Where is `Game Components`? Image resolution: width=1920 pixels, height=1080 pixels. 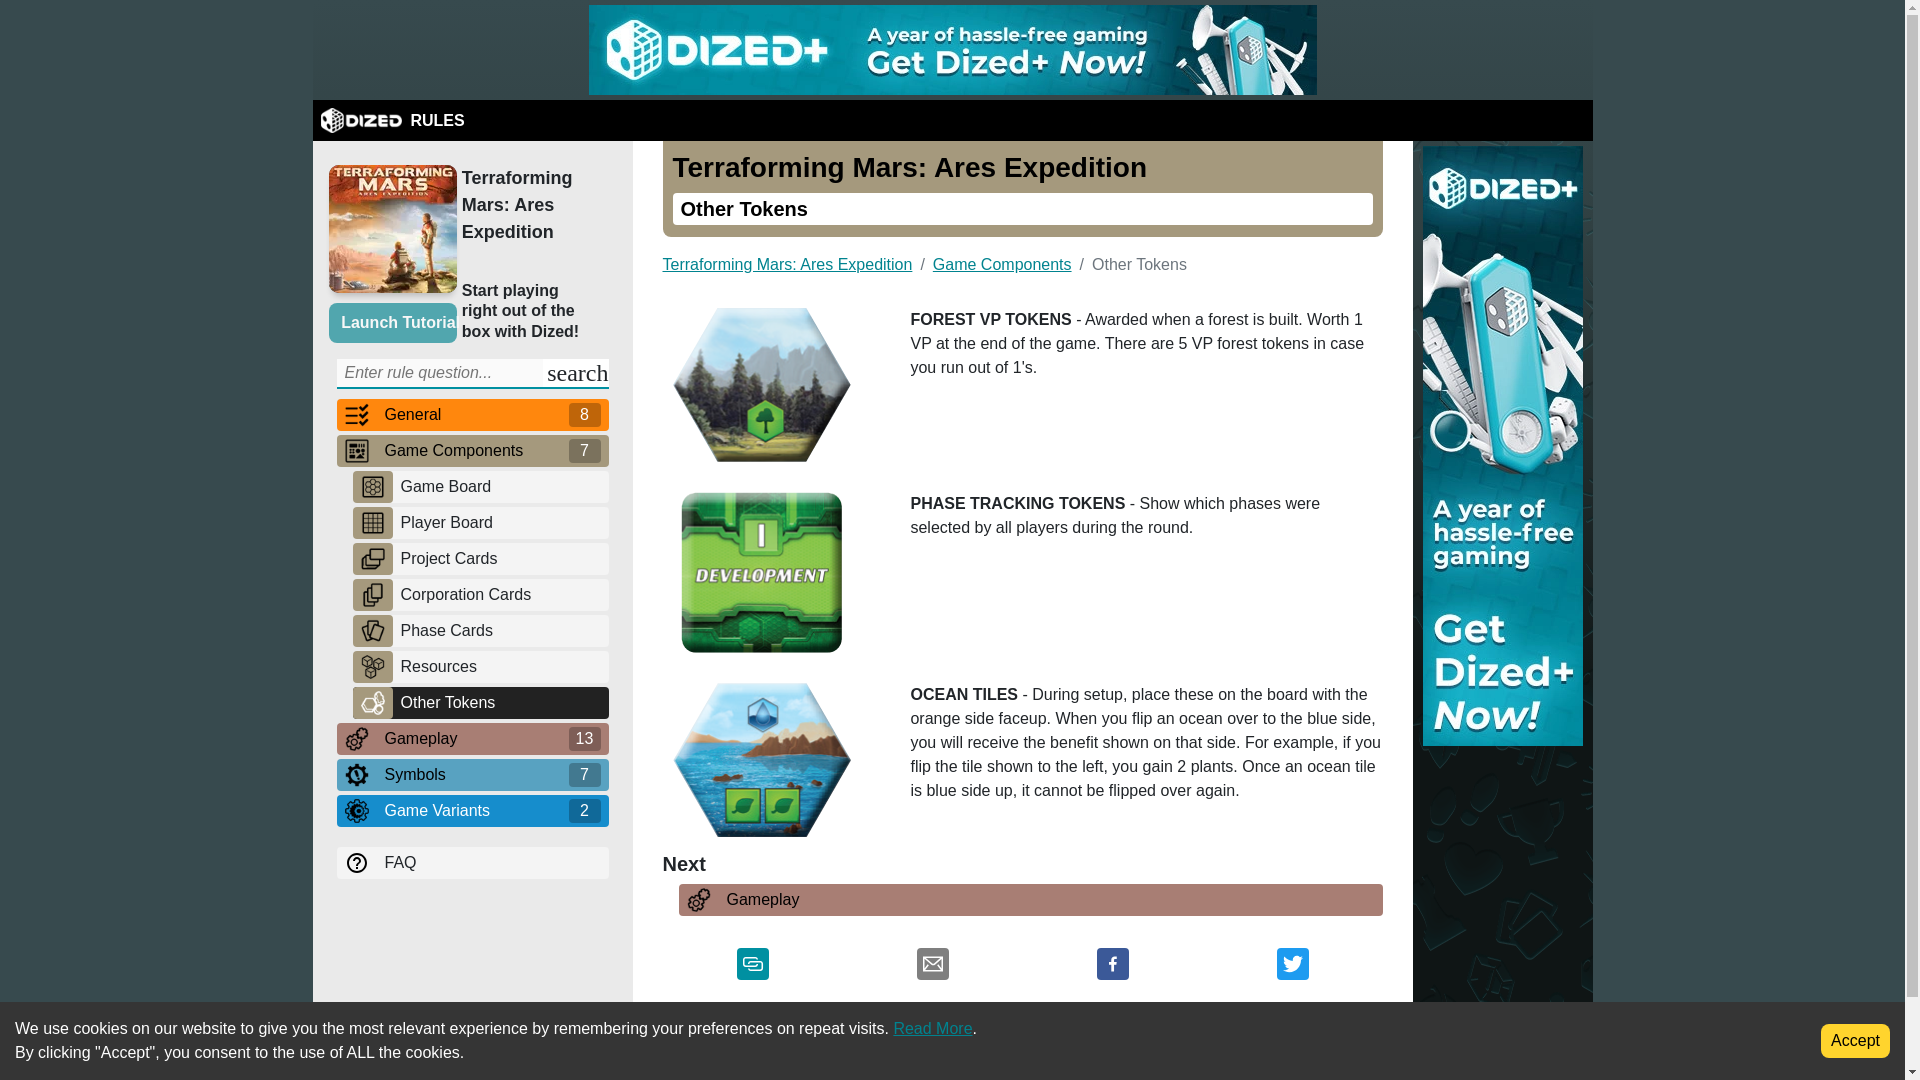 Game Components is located at coordinates (472, 450).